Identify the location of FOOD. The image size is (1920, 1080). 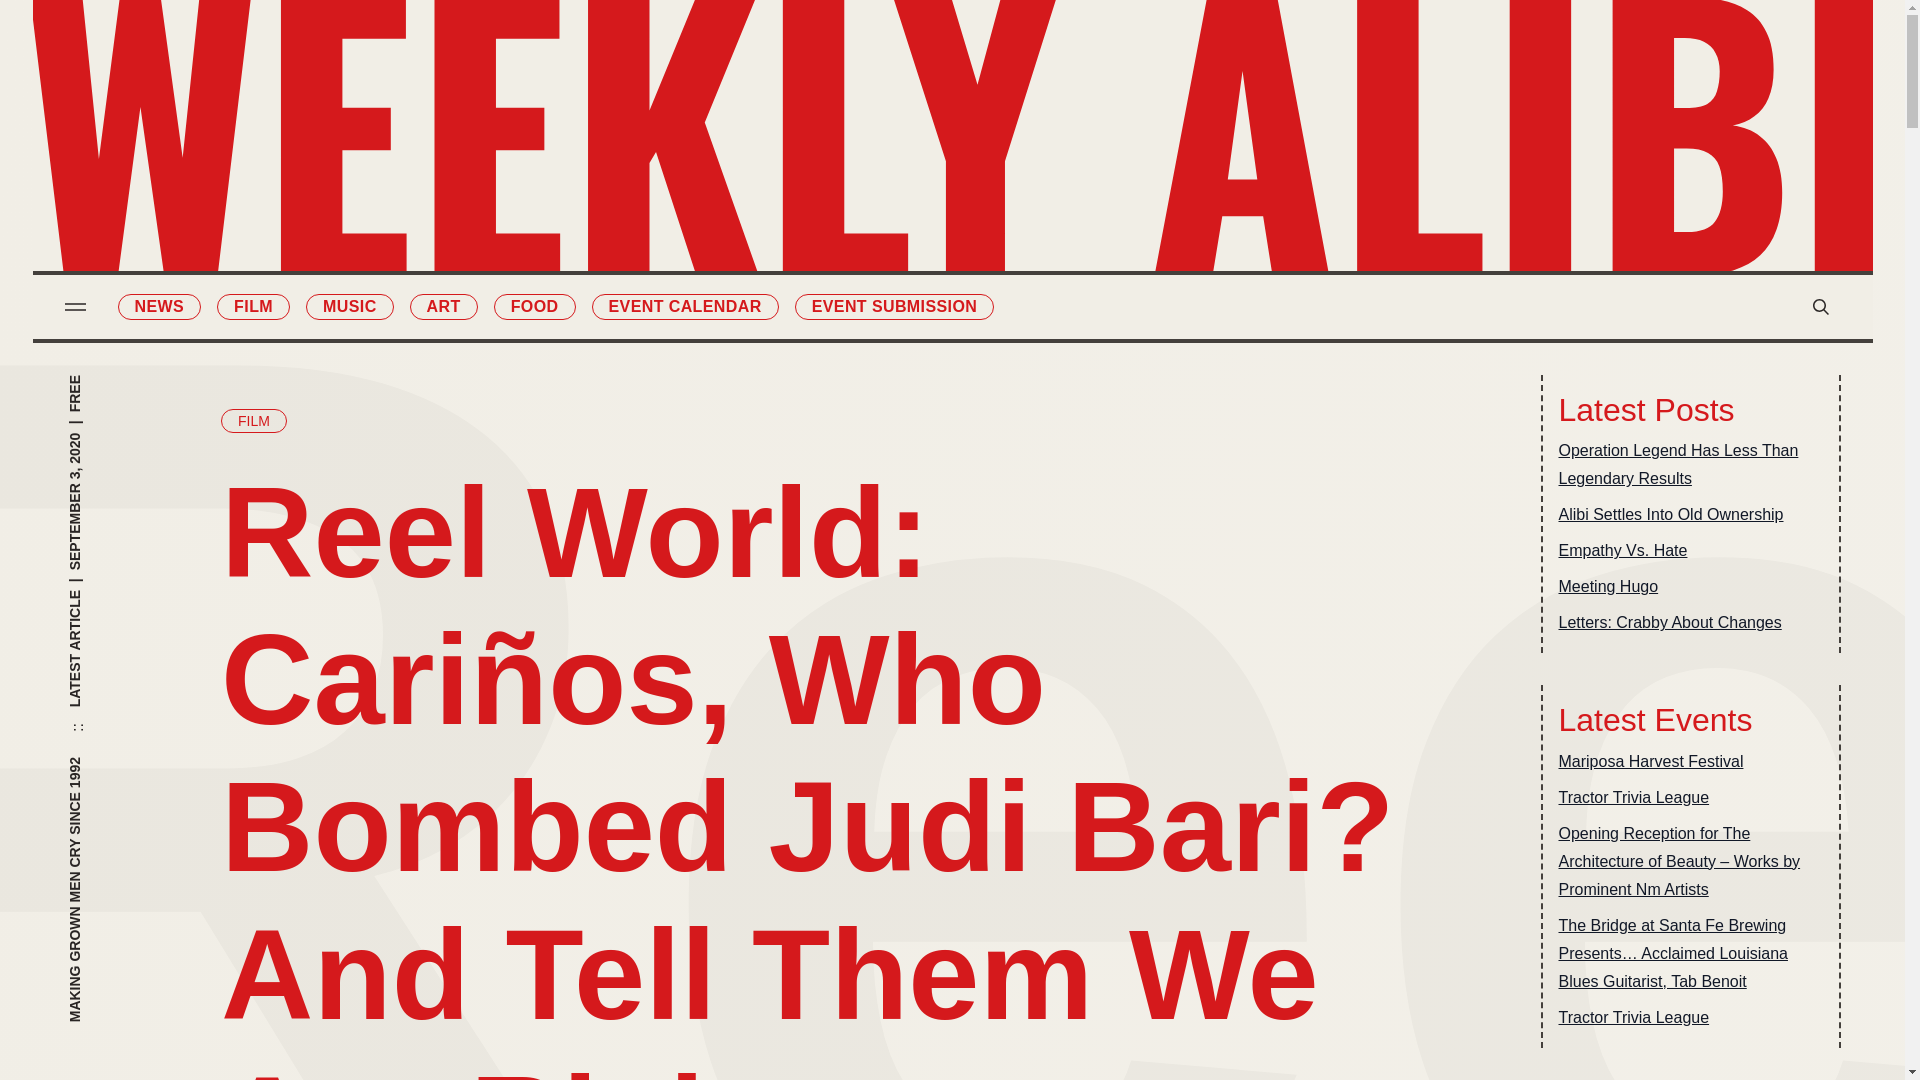
(534, 306).